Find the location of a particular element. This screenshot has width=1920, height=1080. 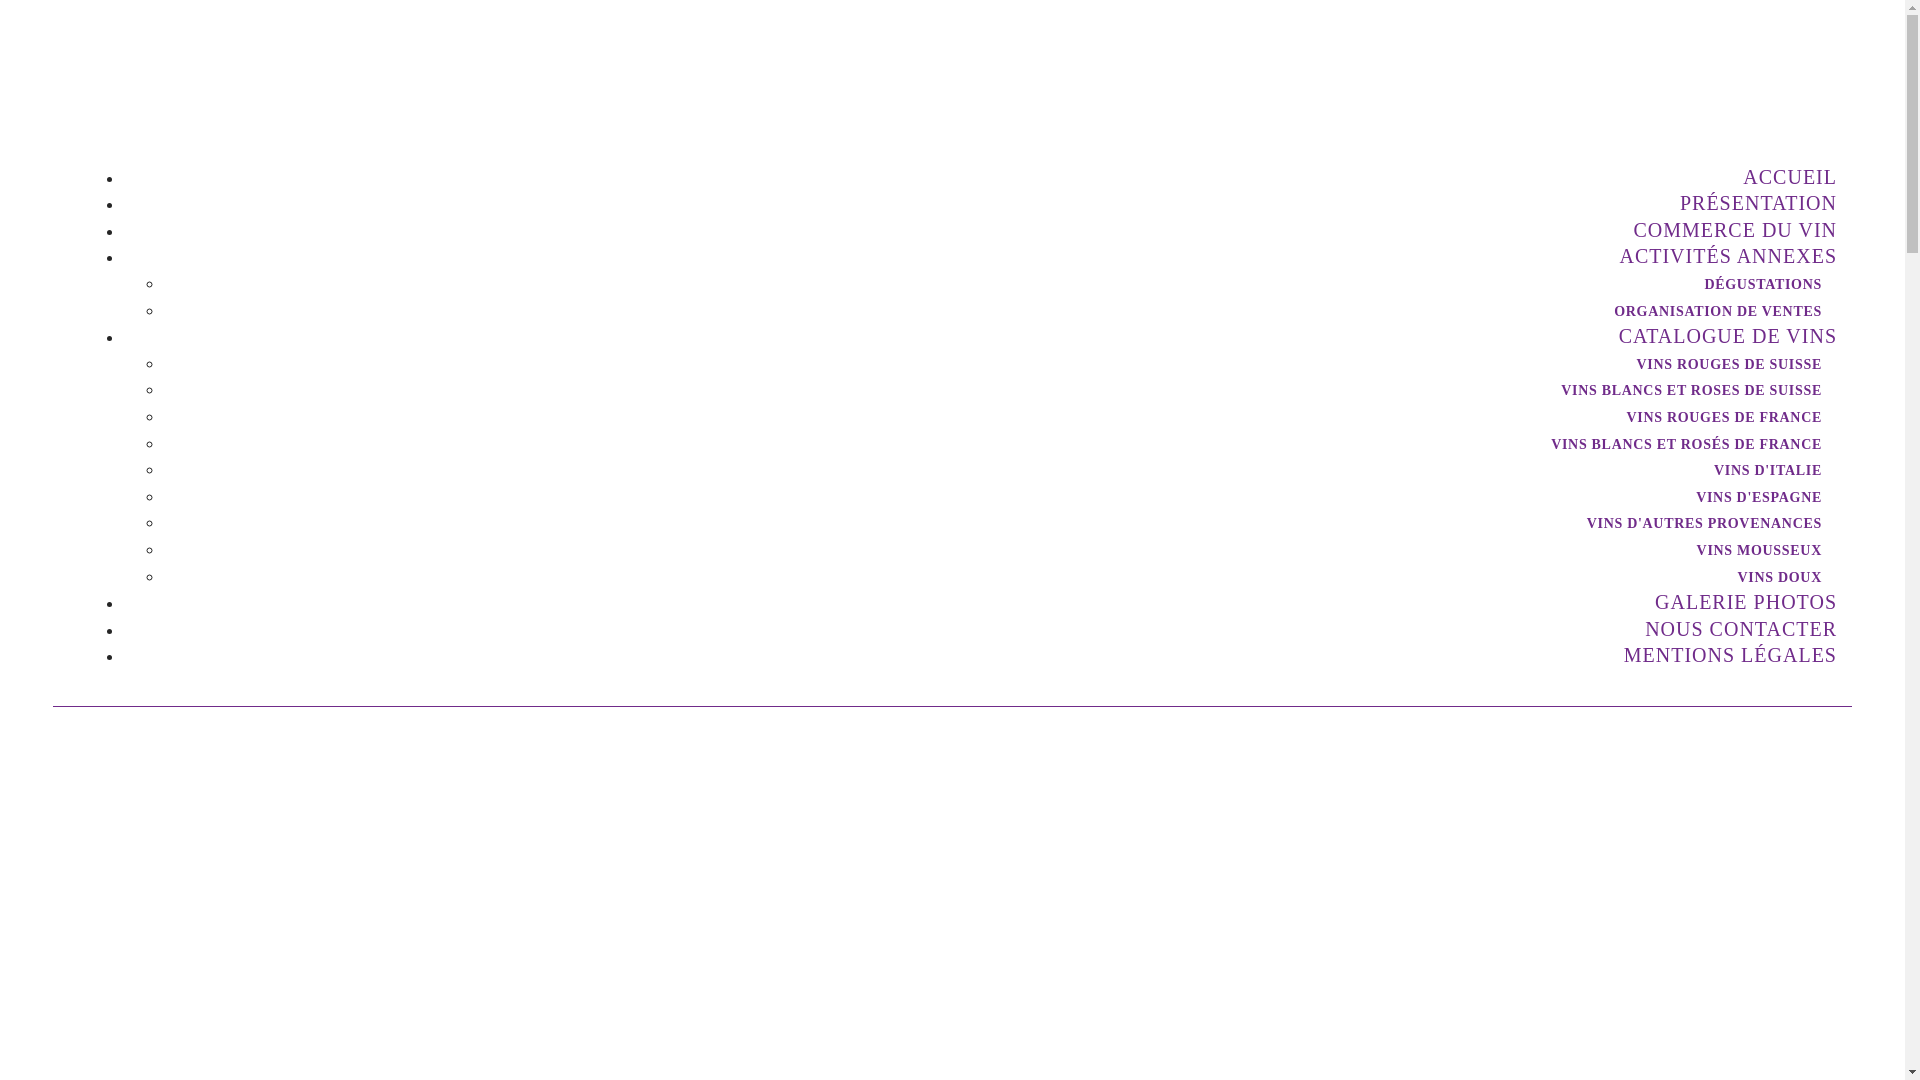

COMMERCE DU VIN is located at coordinates (1735, 230).